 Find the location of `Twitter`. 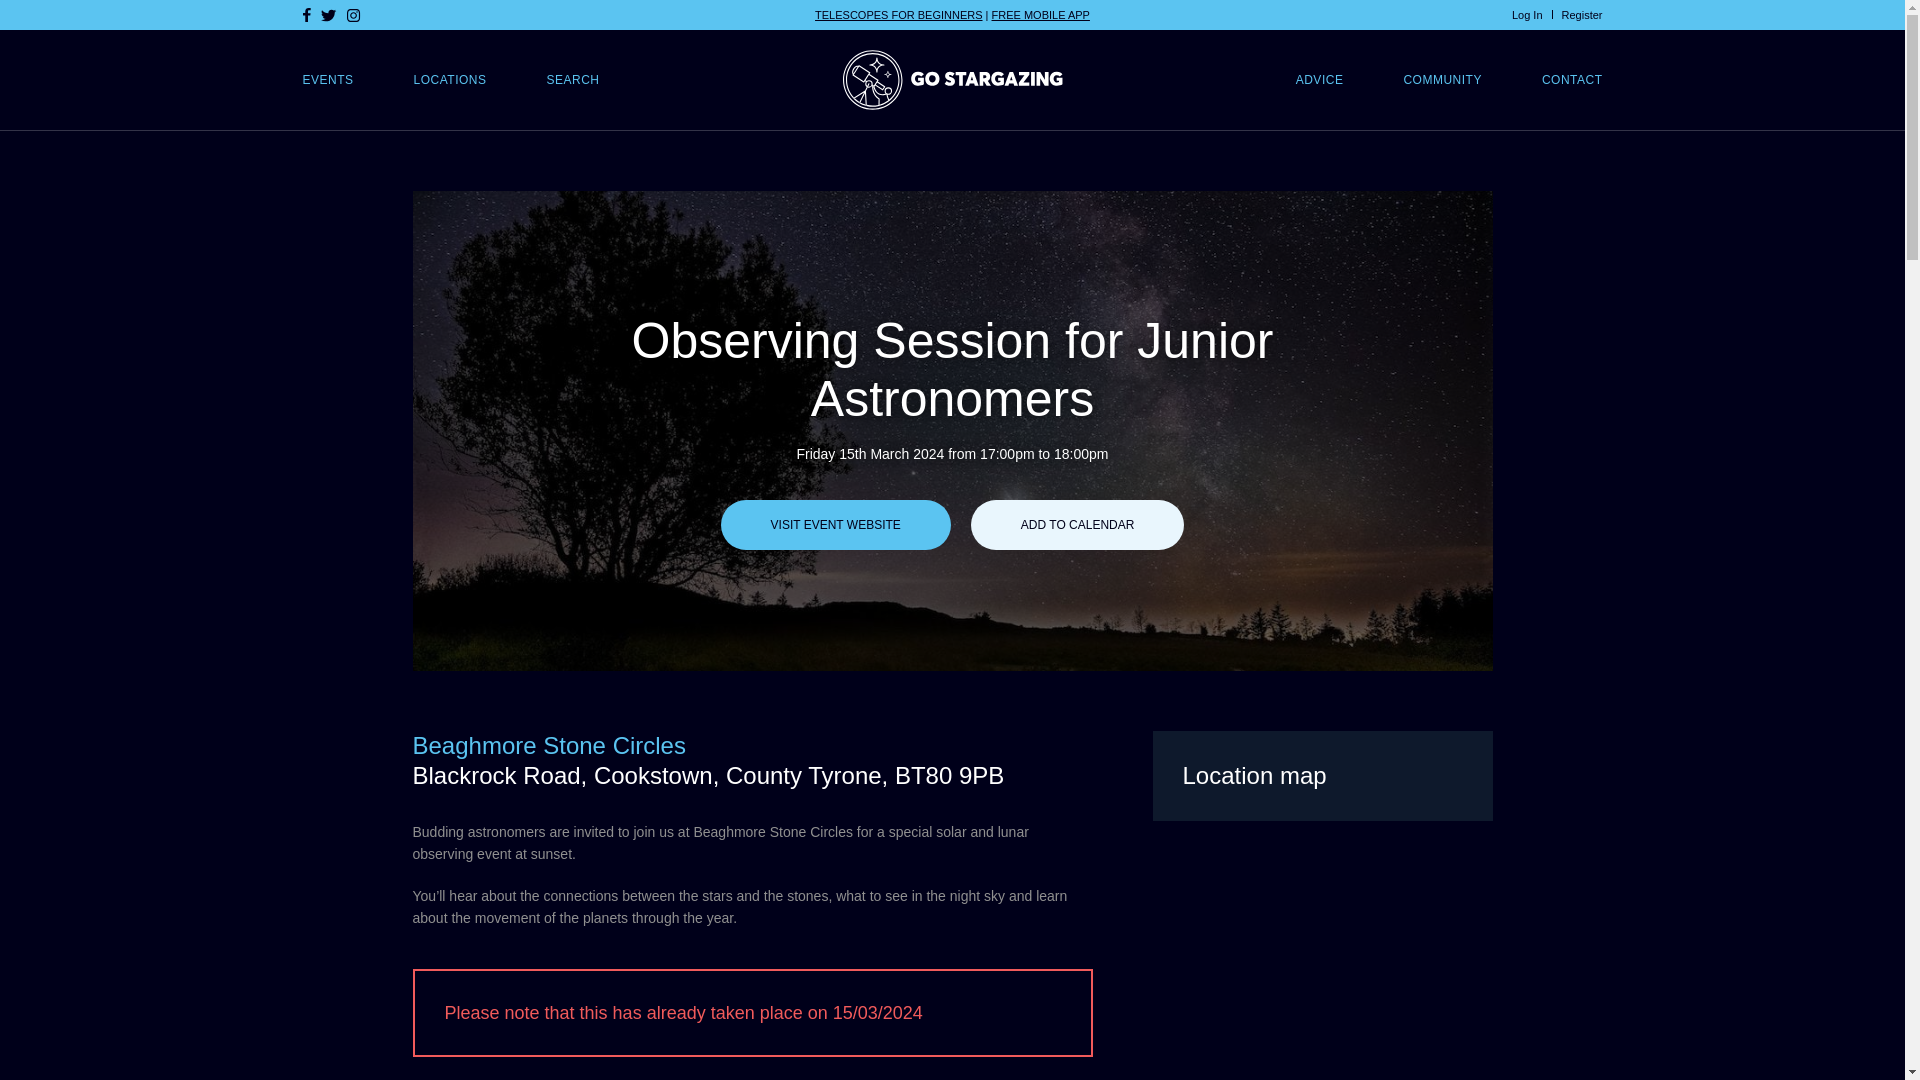

Twitter is located at coordinates (328, 14).